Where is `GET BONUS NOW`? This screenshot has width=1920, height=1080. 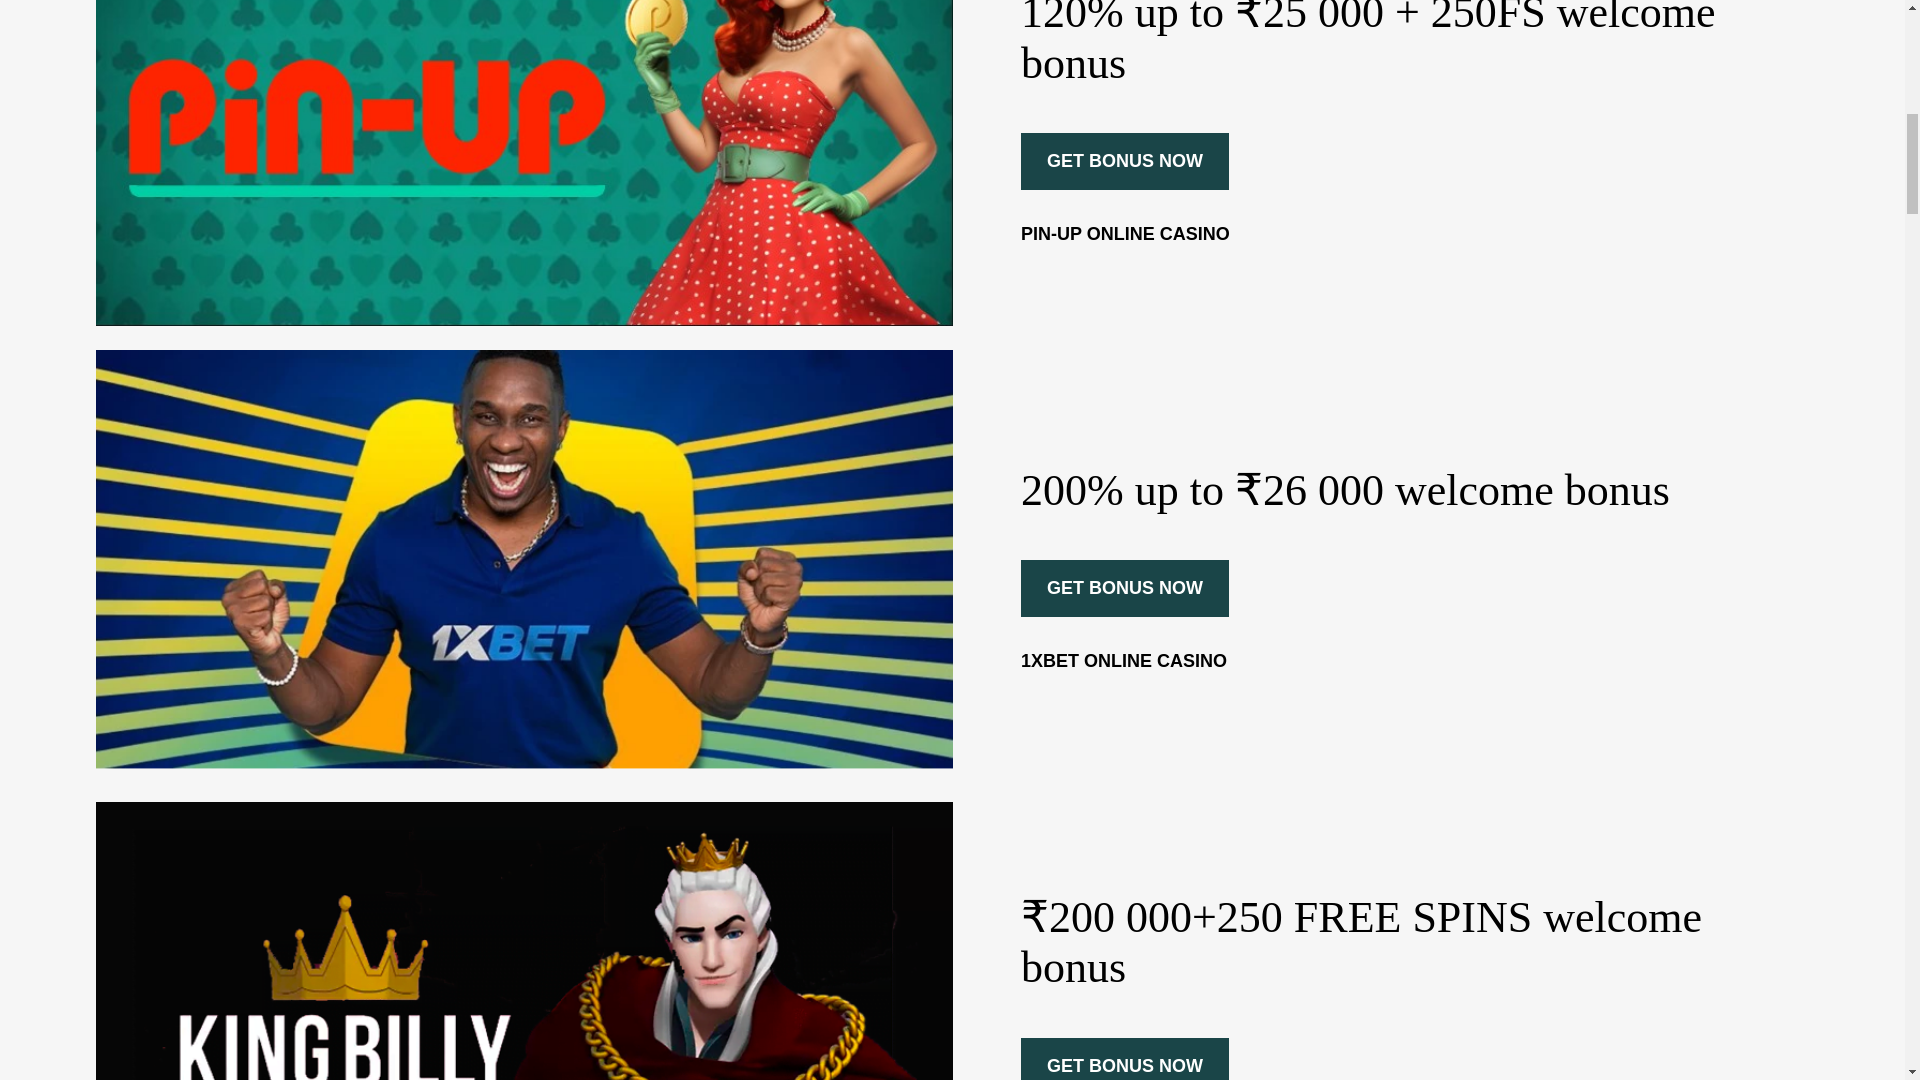
GET BONUS NOW is located at coordinates (1124, 588).